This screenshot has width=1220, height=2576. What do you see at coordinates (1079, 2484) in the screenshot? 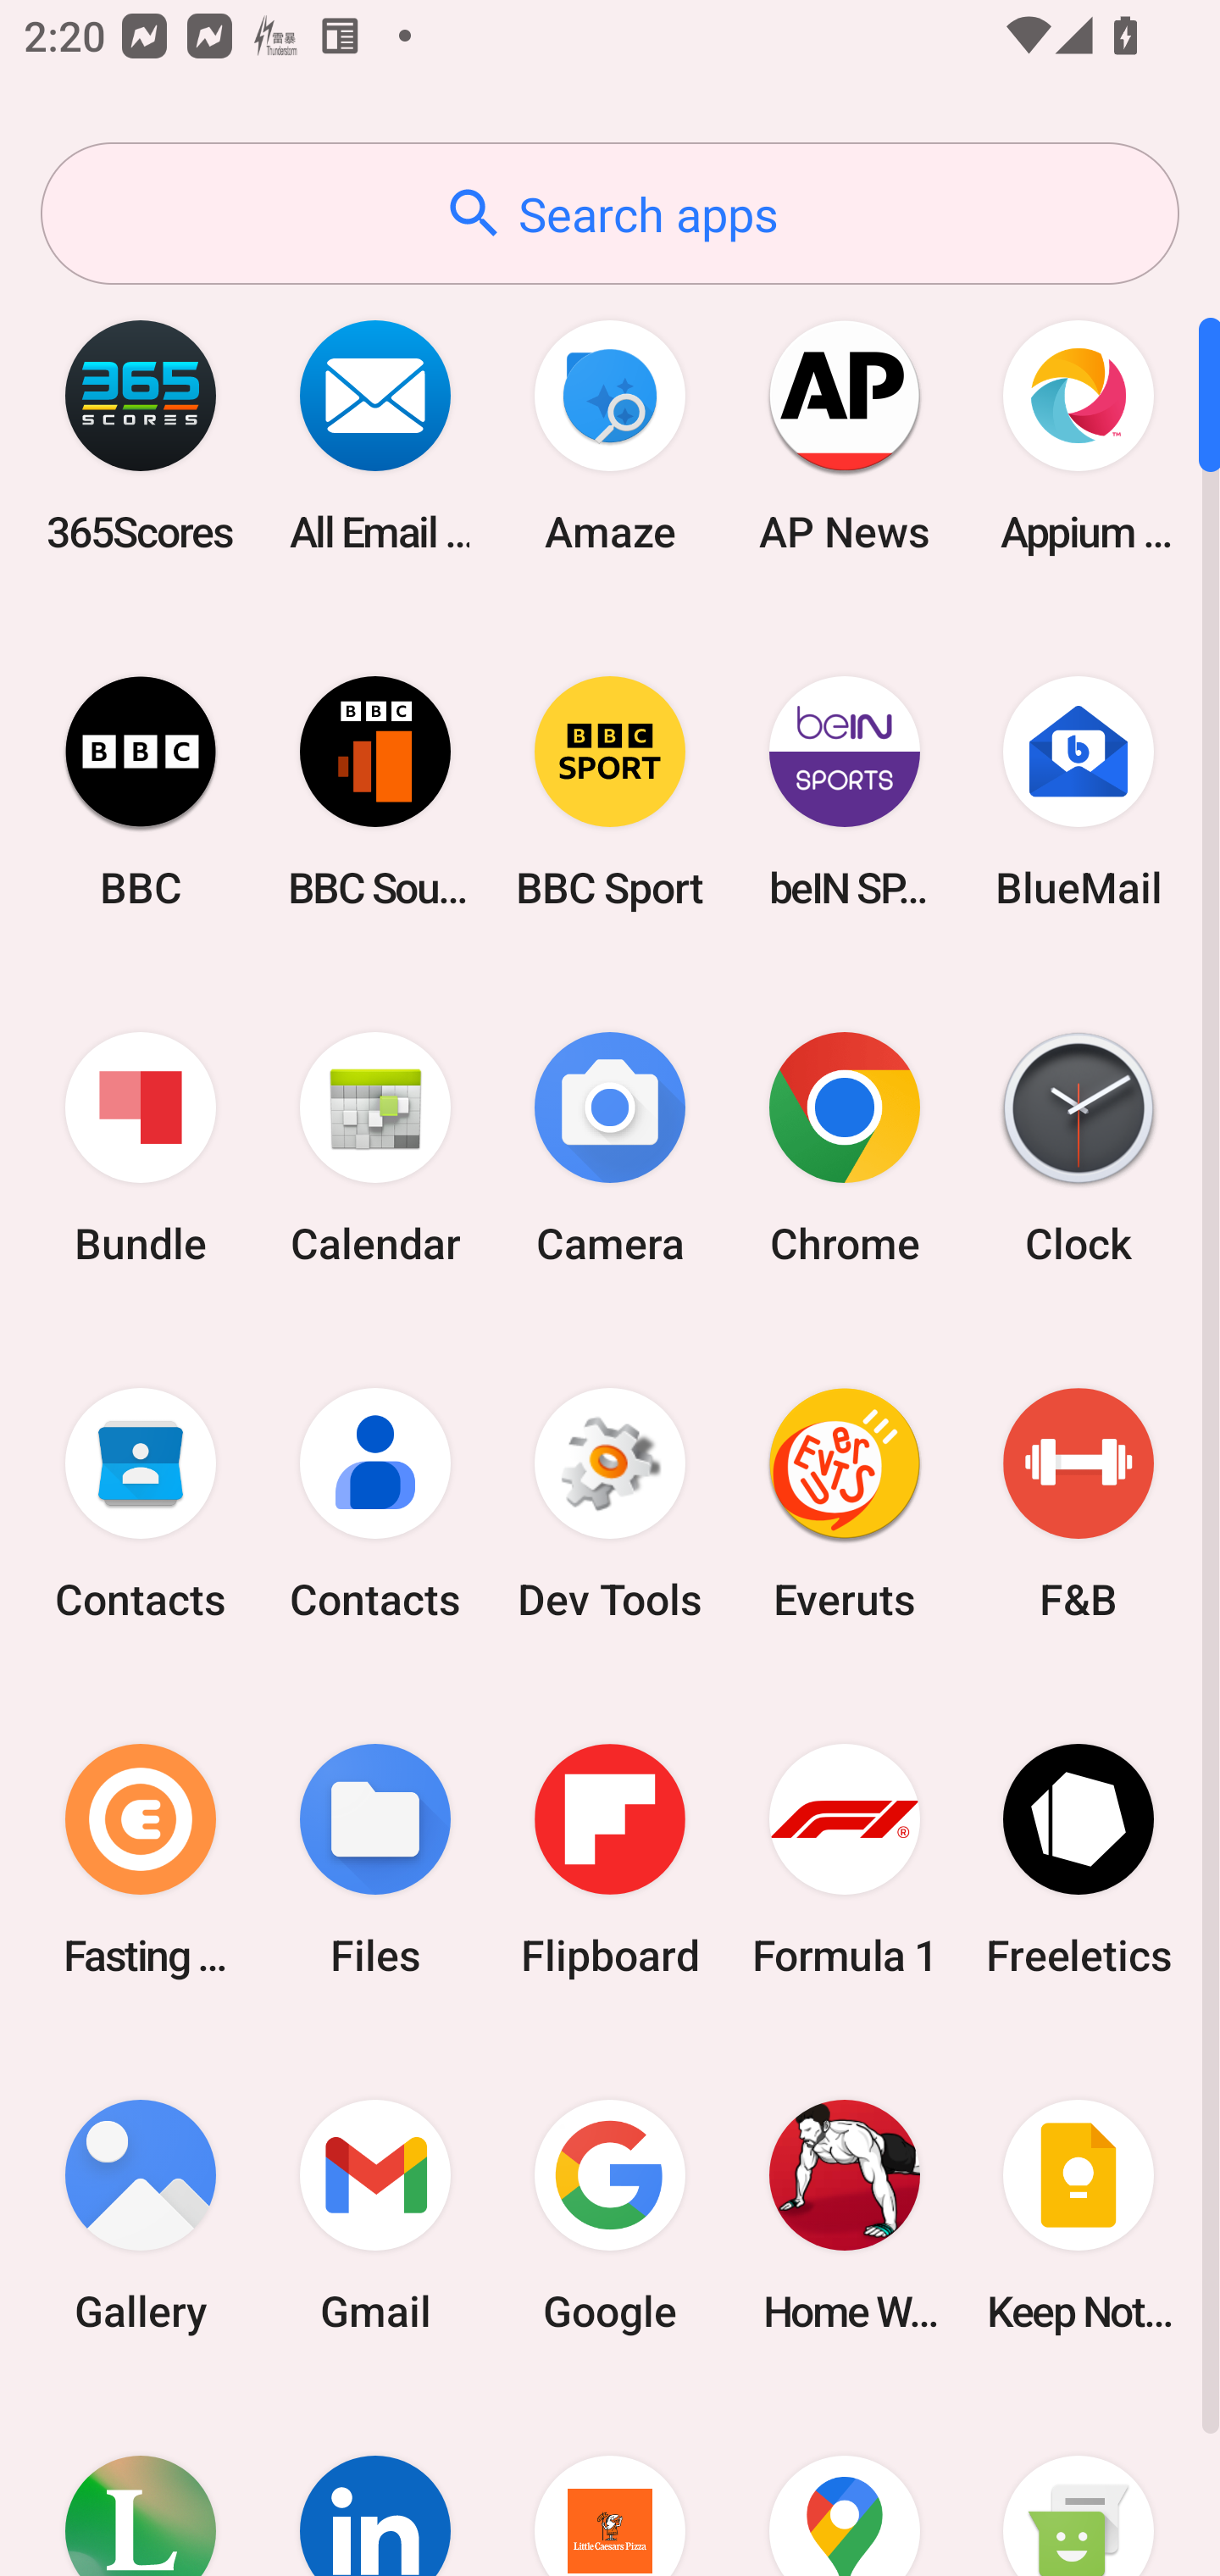
I see `Messaging` at bounding box center [1079, 2484].